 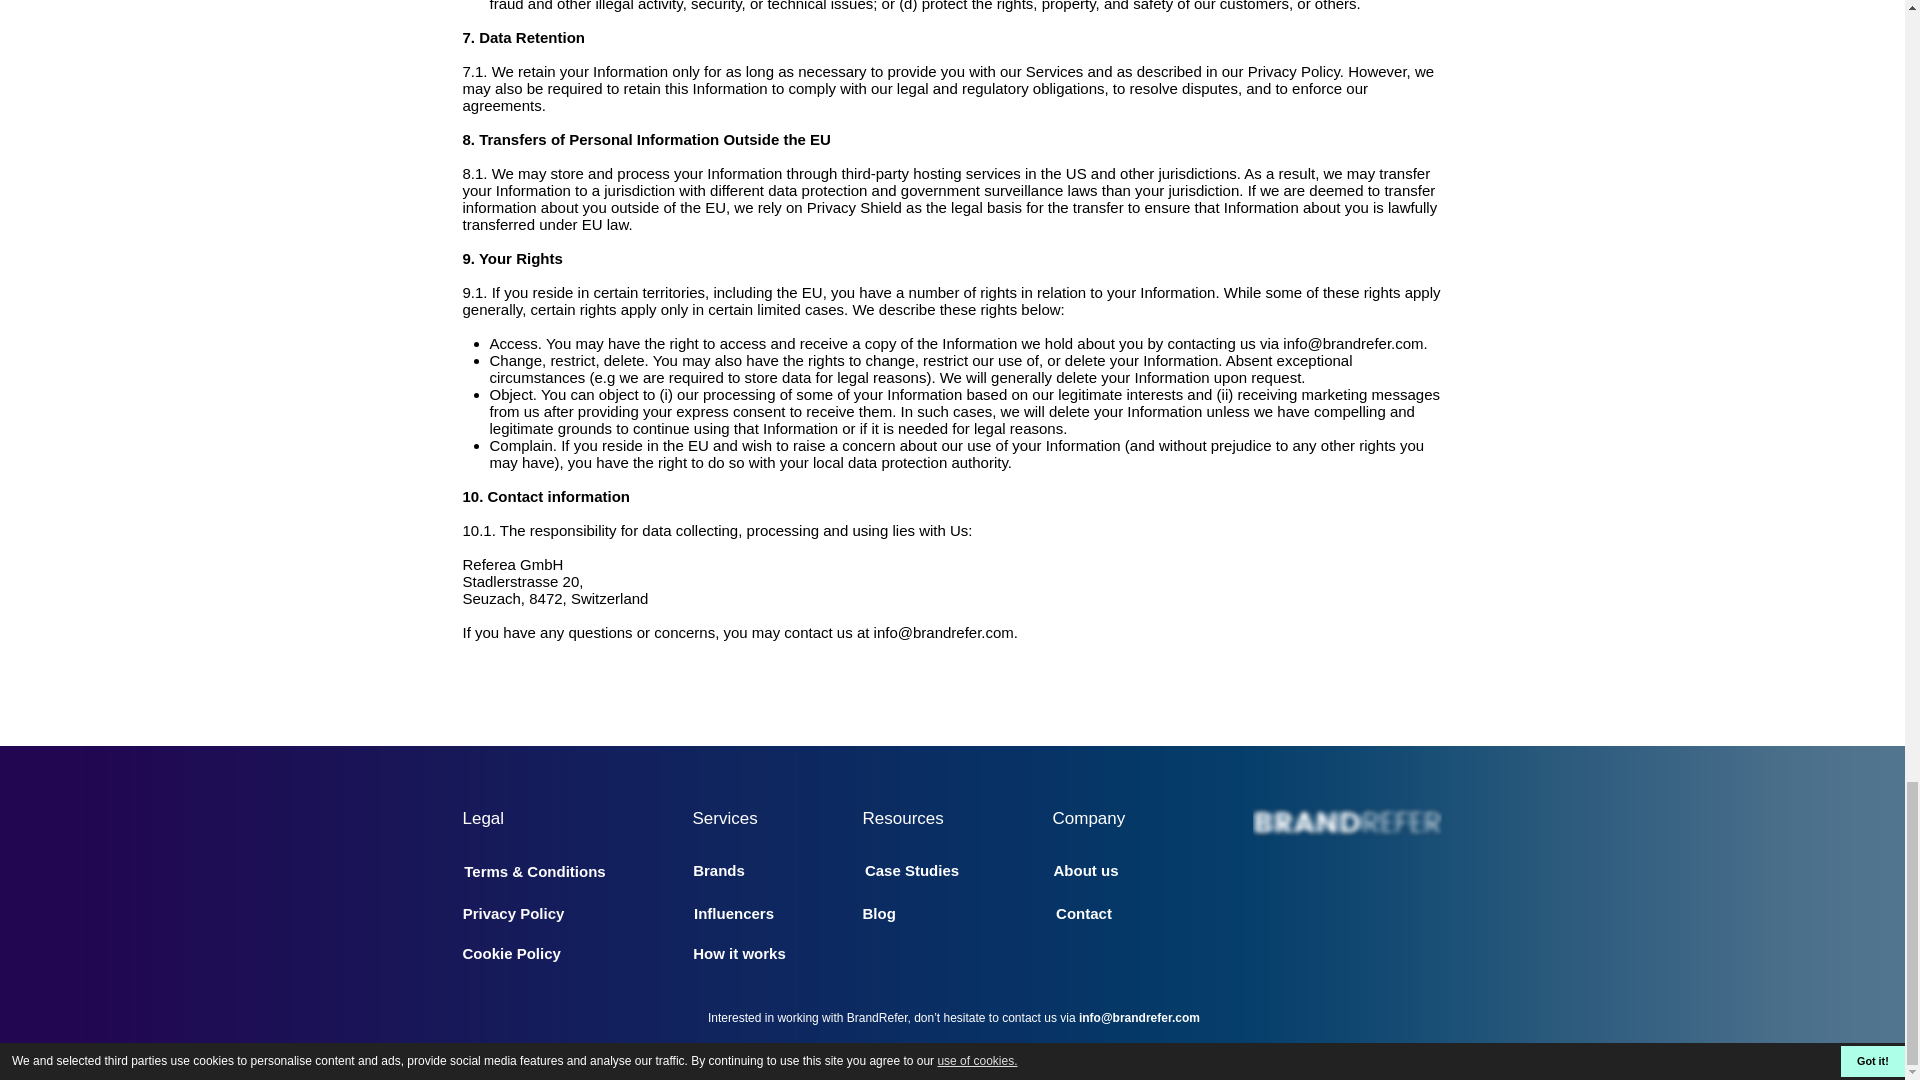 I want to click on Influencers, so click(x=733, y=913).